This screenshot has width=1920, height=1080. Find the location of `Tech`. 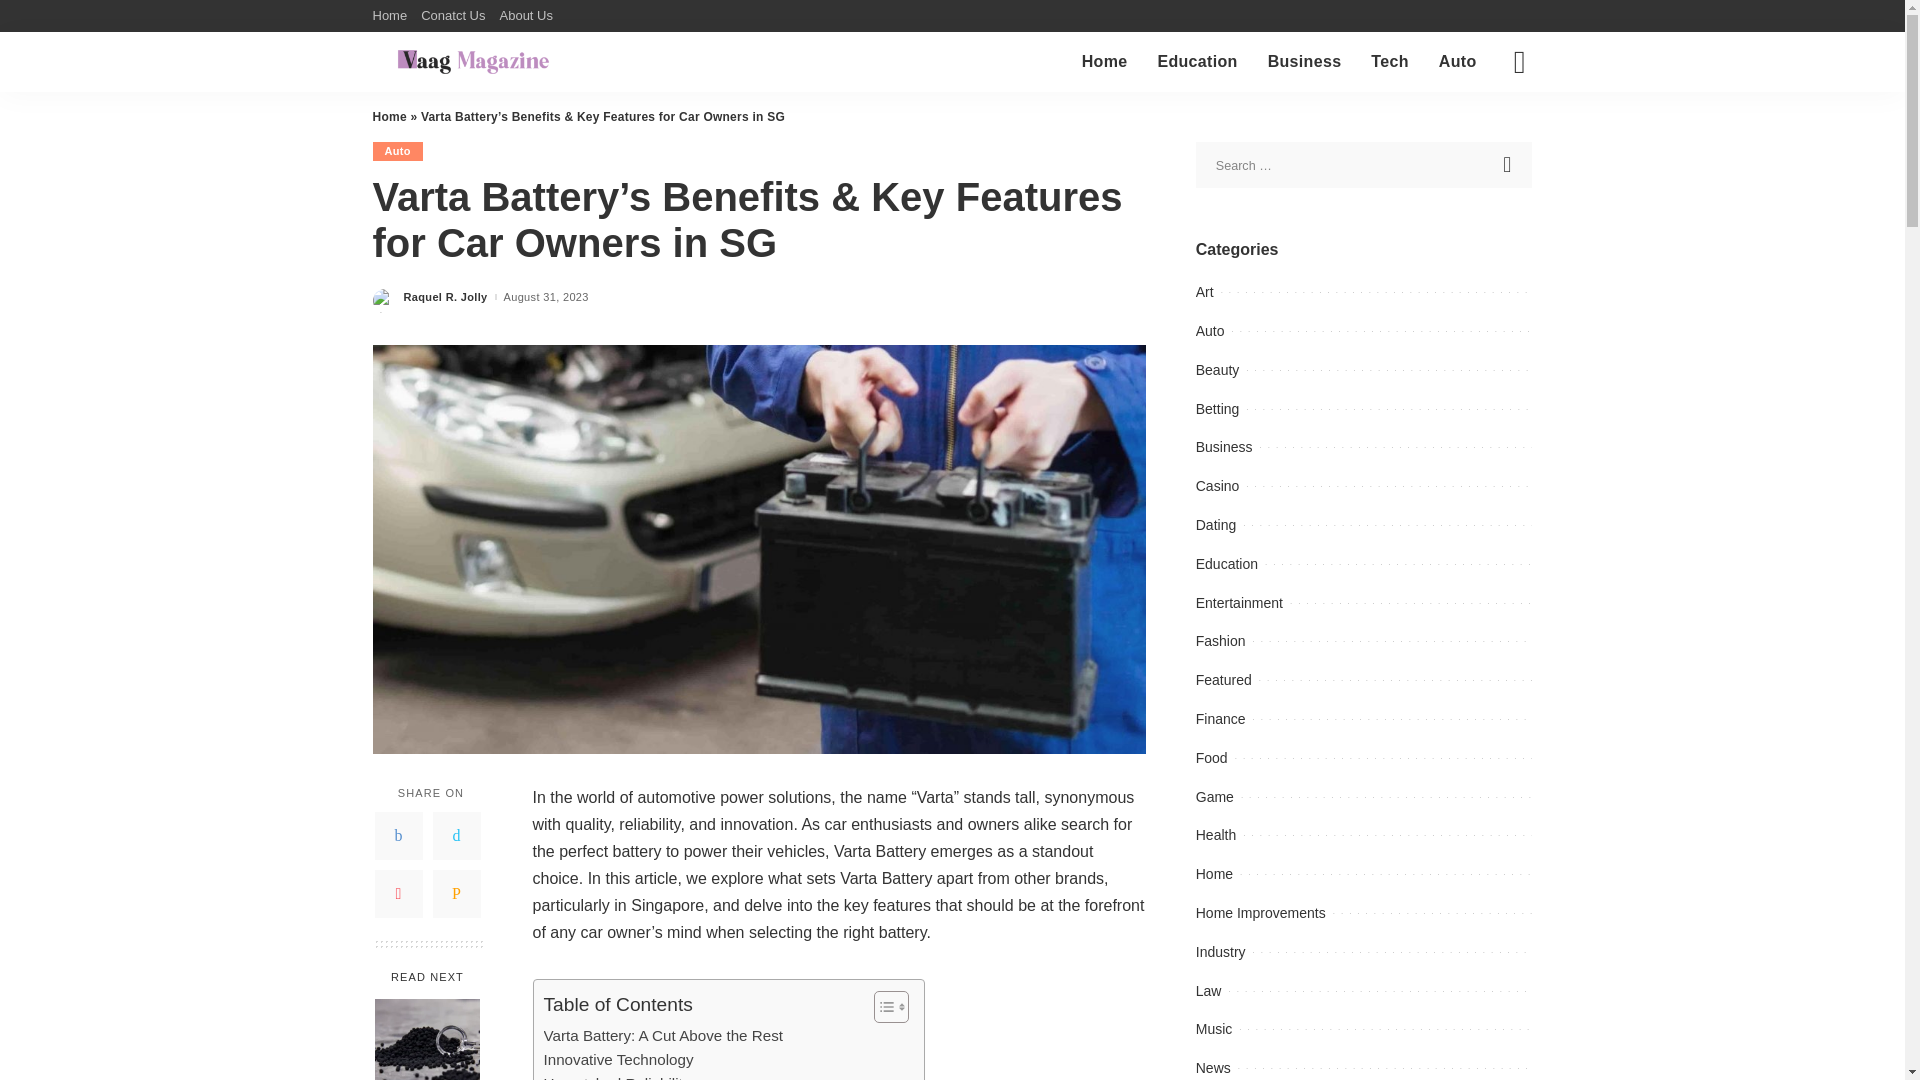

Tech is located at coordinates (1388, 62).